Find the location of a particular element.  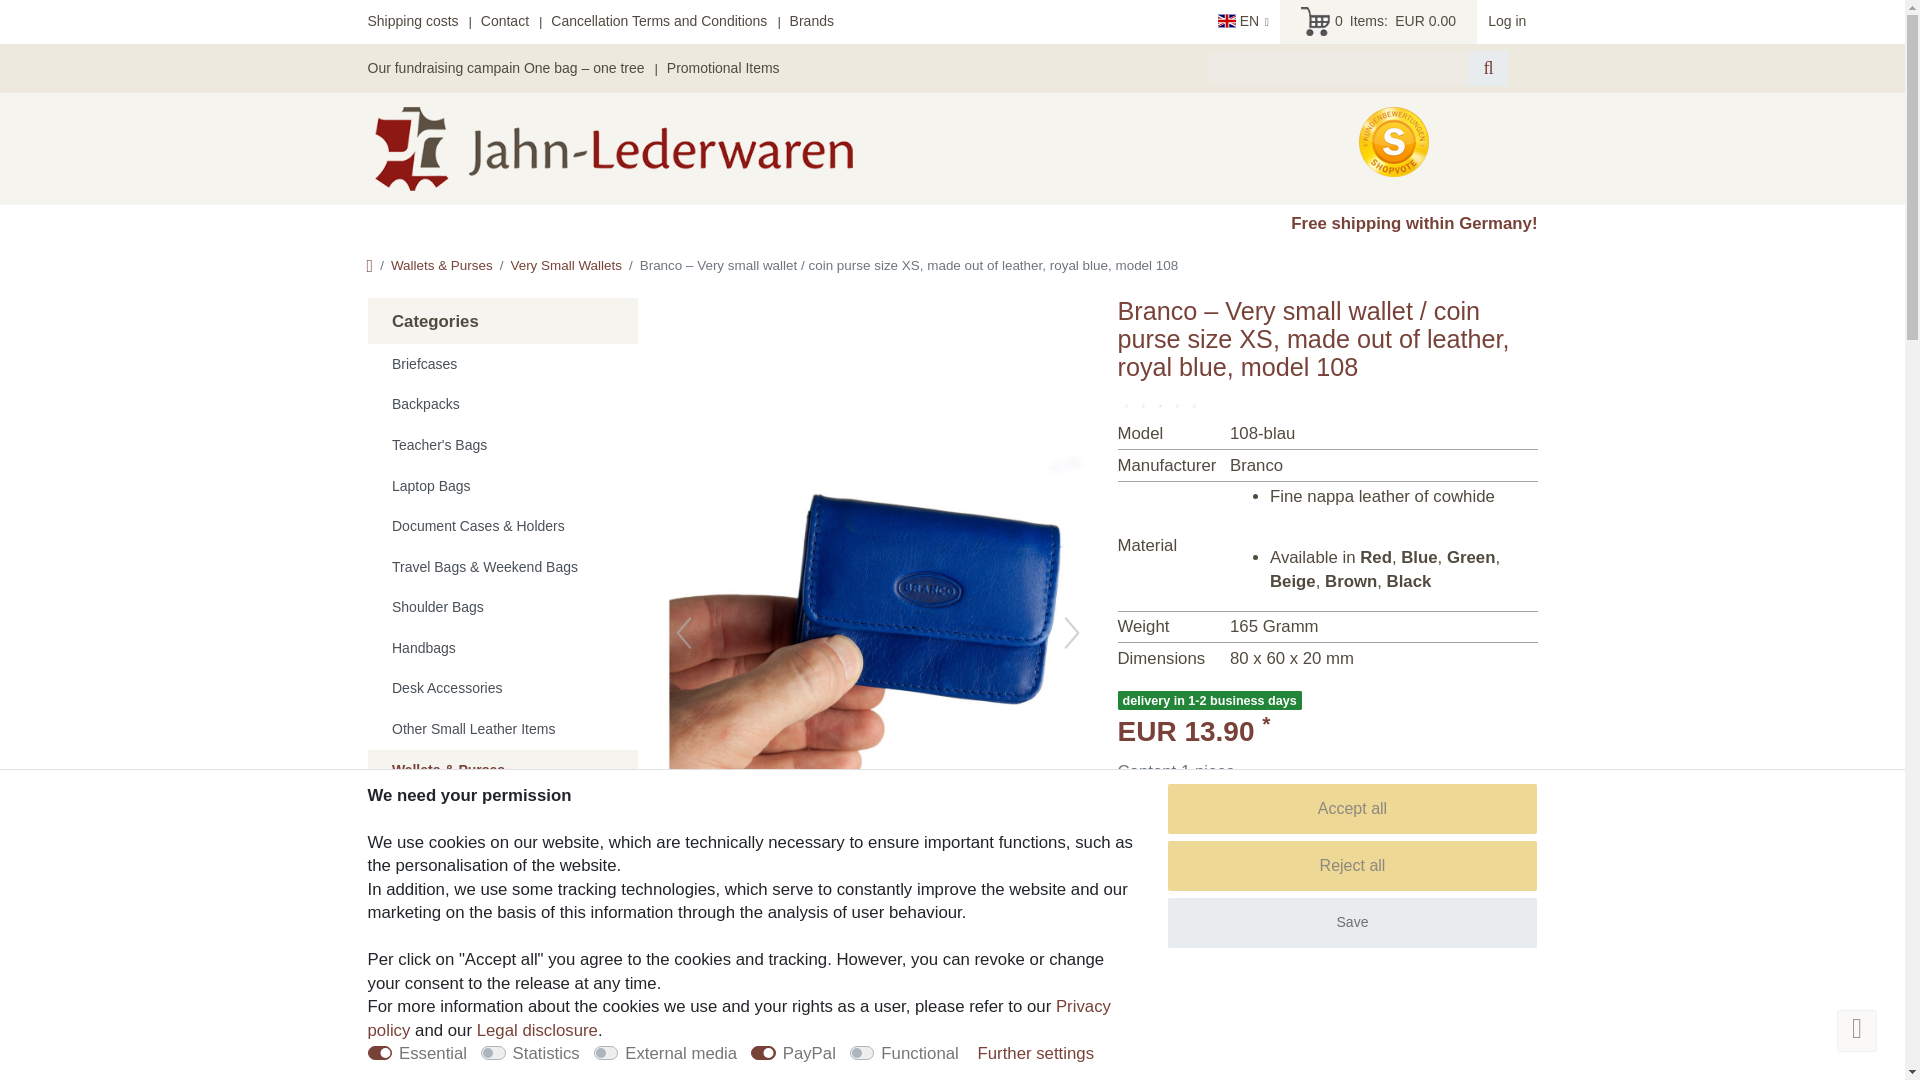

Laptop Bags is located at coordinates (502, 486).